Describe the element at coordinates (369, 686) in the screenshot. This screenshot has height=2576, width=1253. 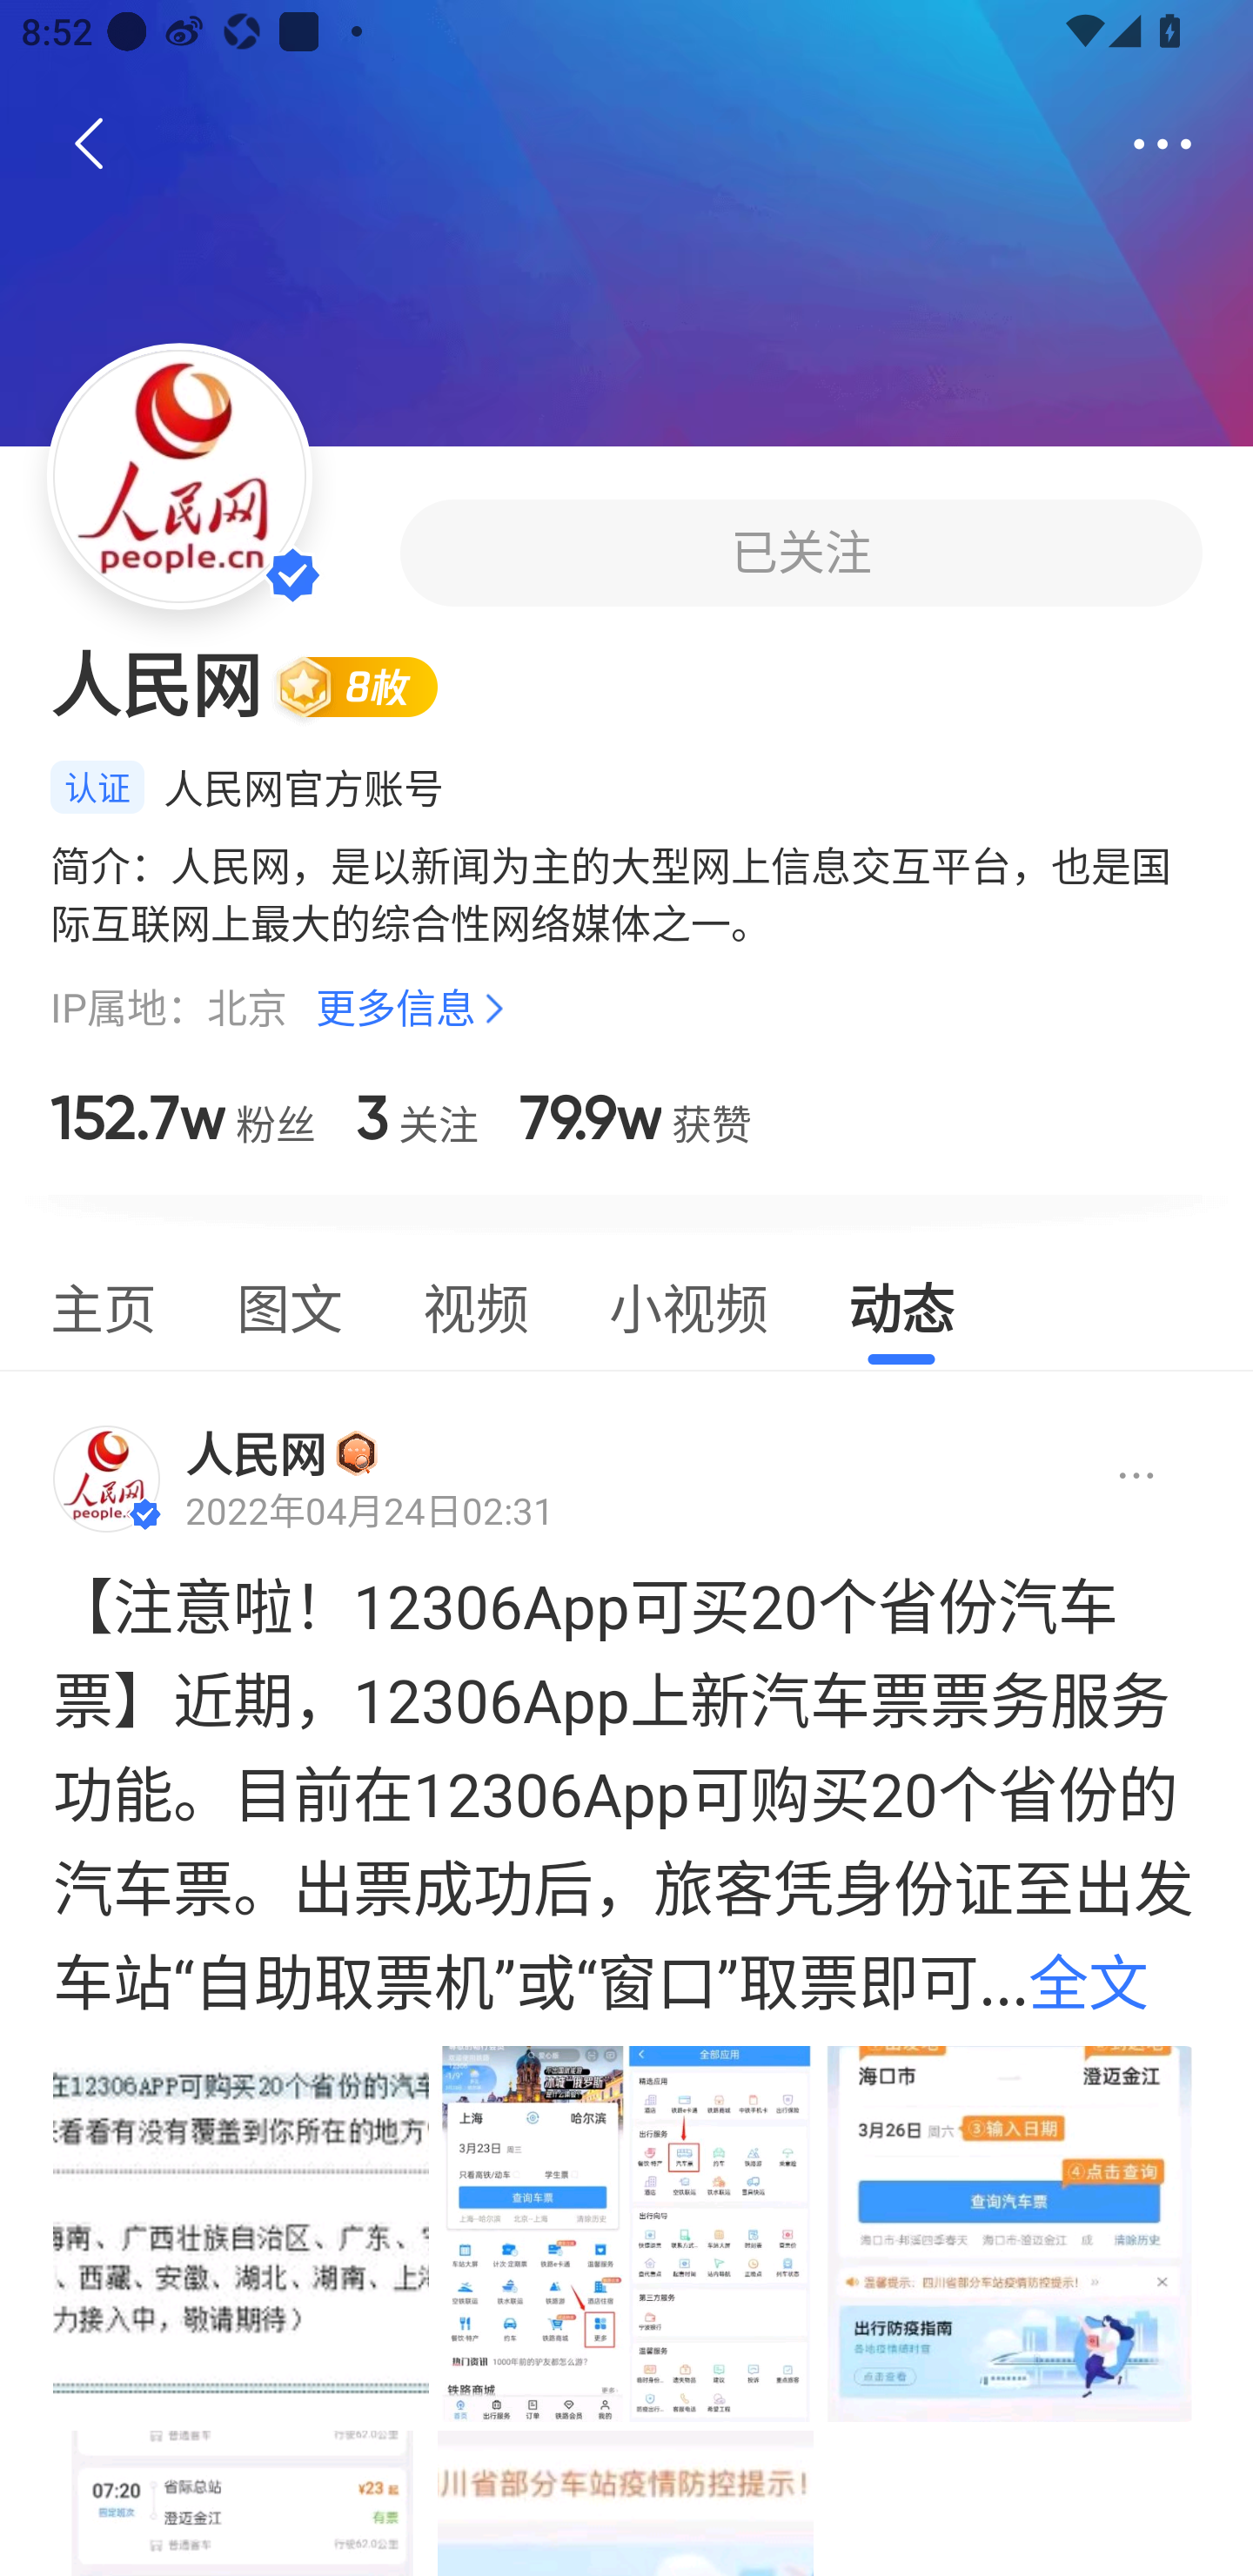
I see `8枚` at that location.